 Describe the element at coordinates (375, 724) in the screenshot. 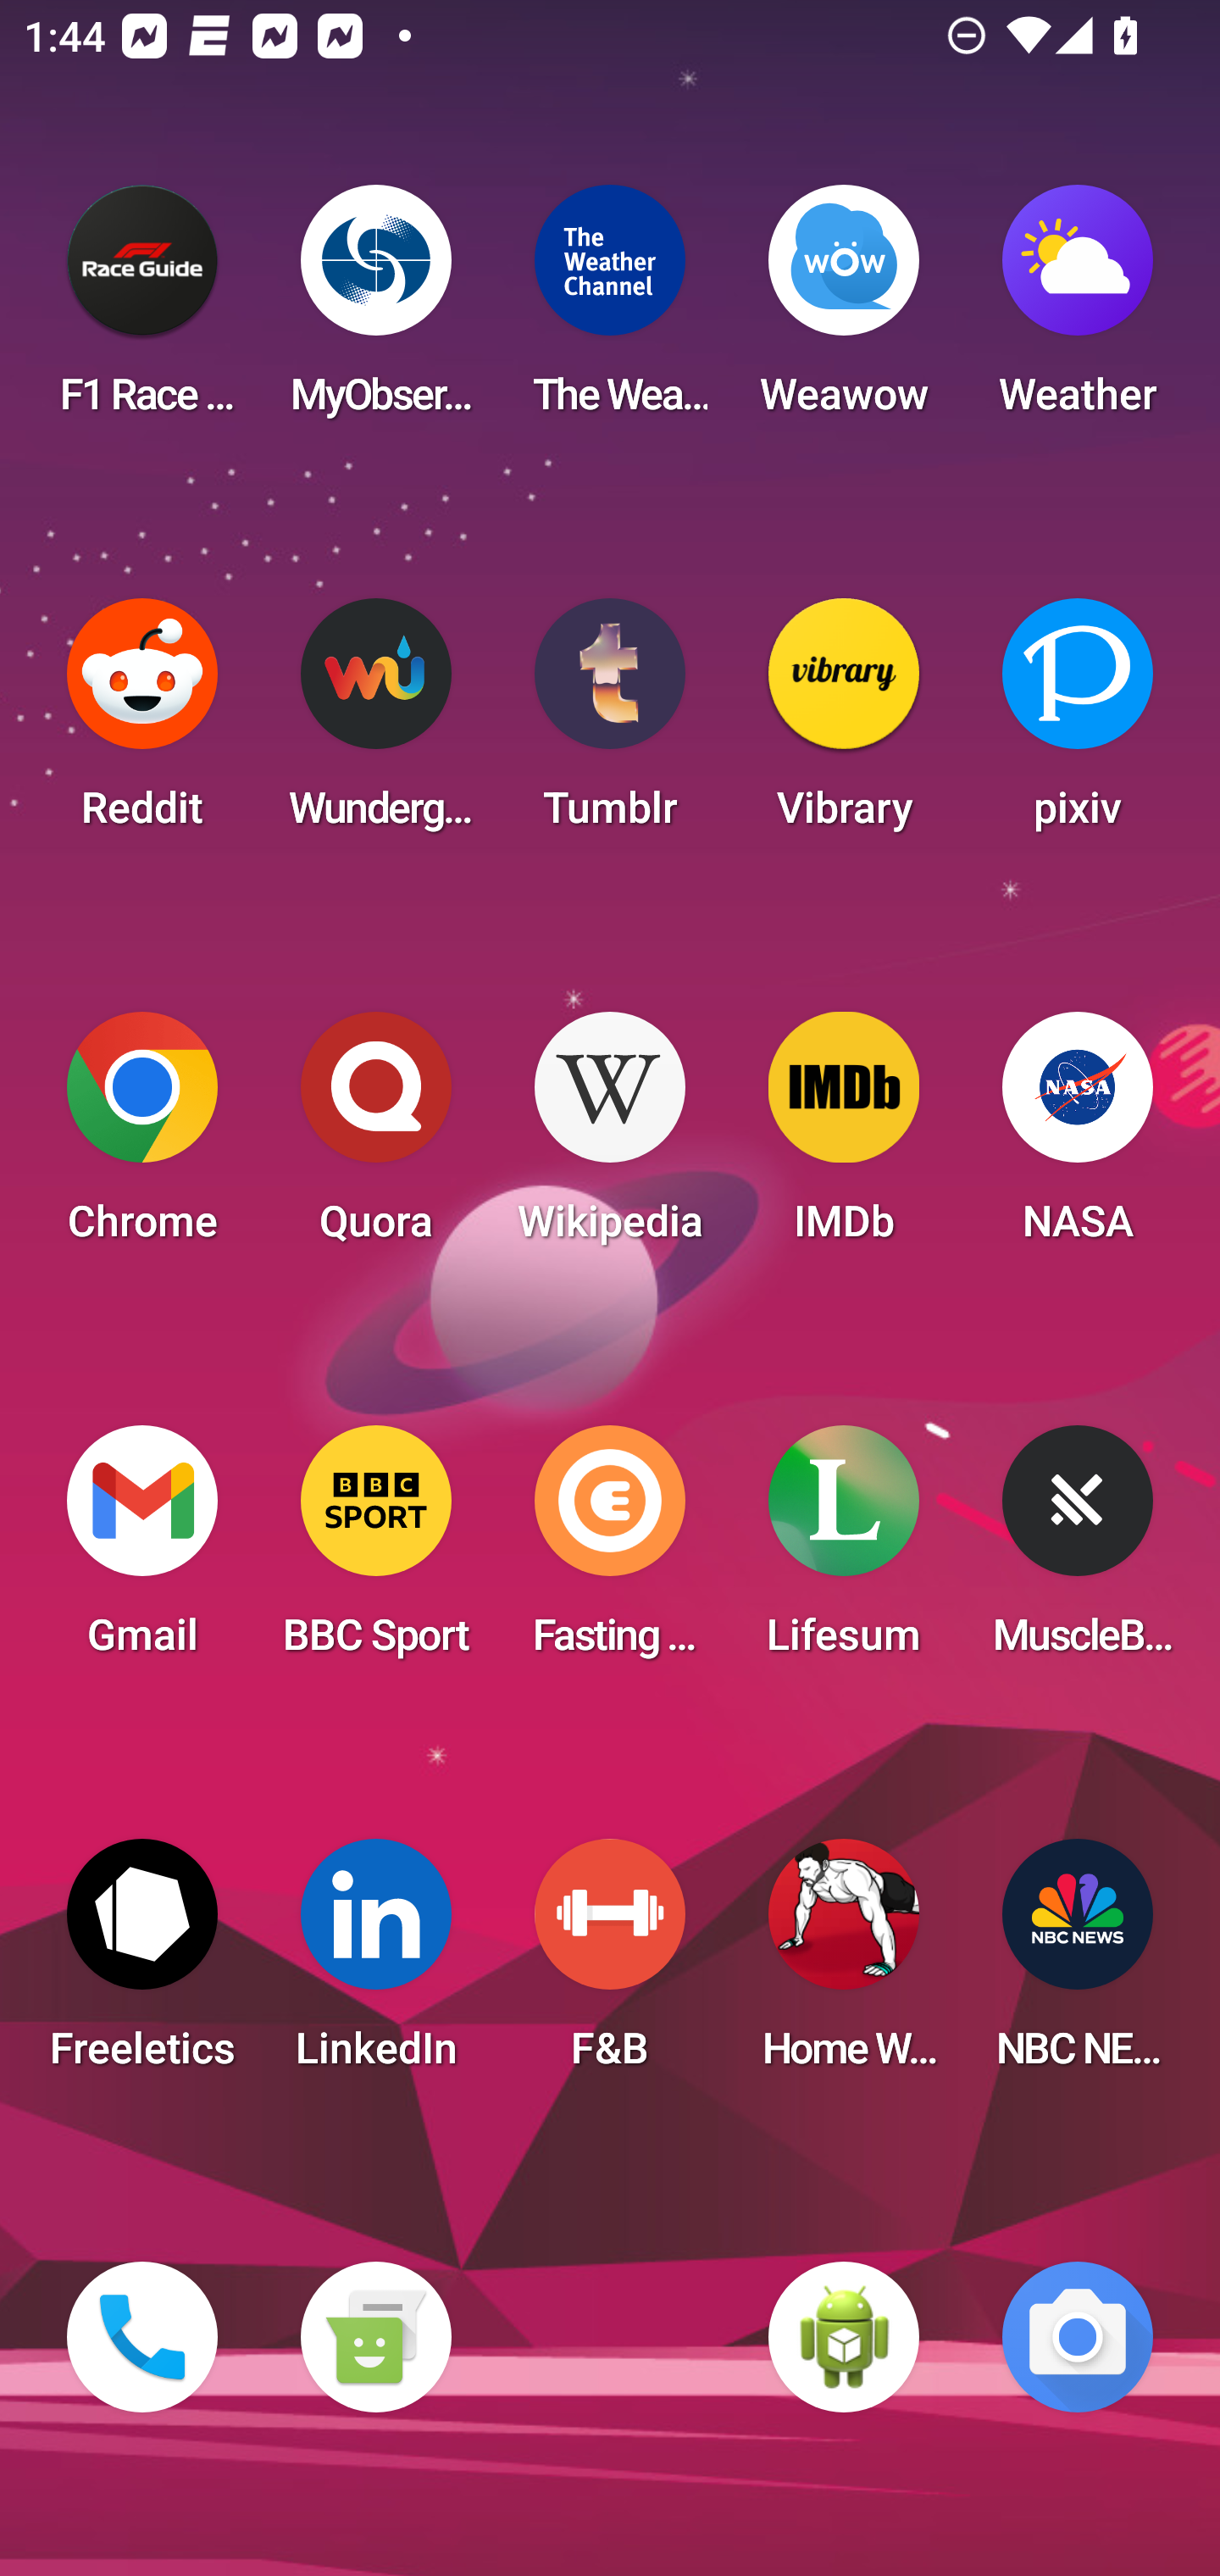

I see `Wunderground` at that location.